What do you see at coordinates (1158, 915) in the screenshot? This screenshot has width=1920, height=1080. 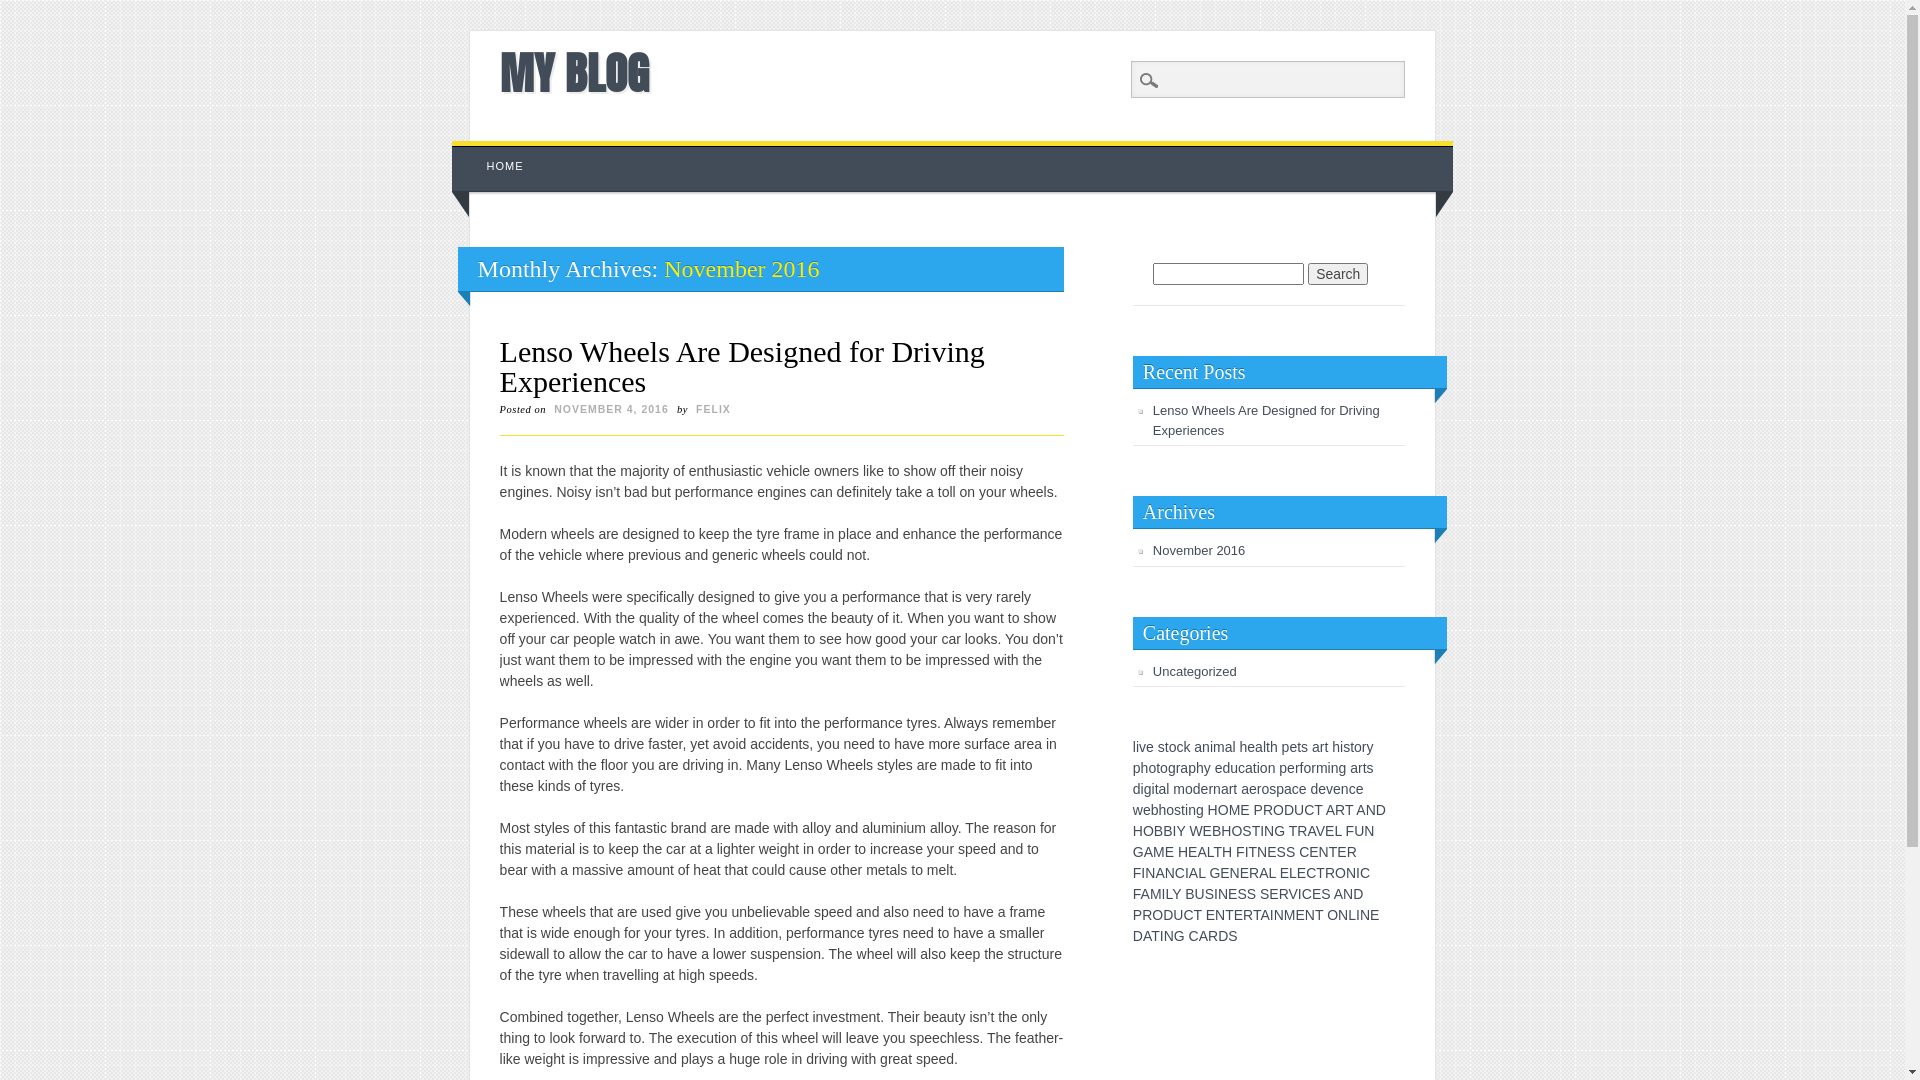 I see `O` at bounding box center [1158, 915].